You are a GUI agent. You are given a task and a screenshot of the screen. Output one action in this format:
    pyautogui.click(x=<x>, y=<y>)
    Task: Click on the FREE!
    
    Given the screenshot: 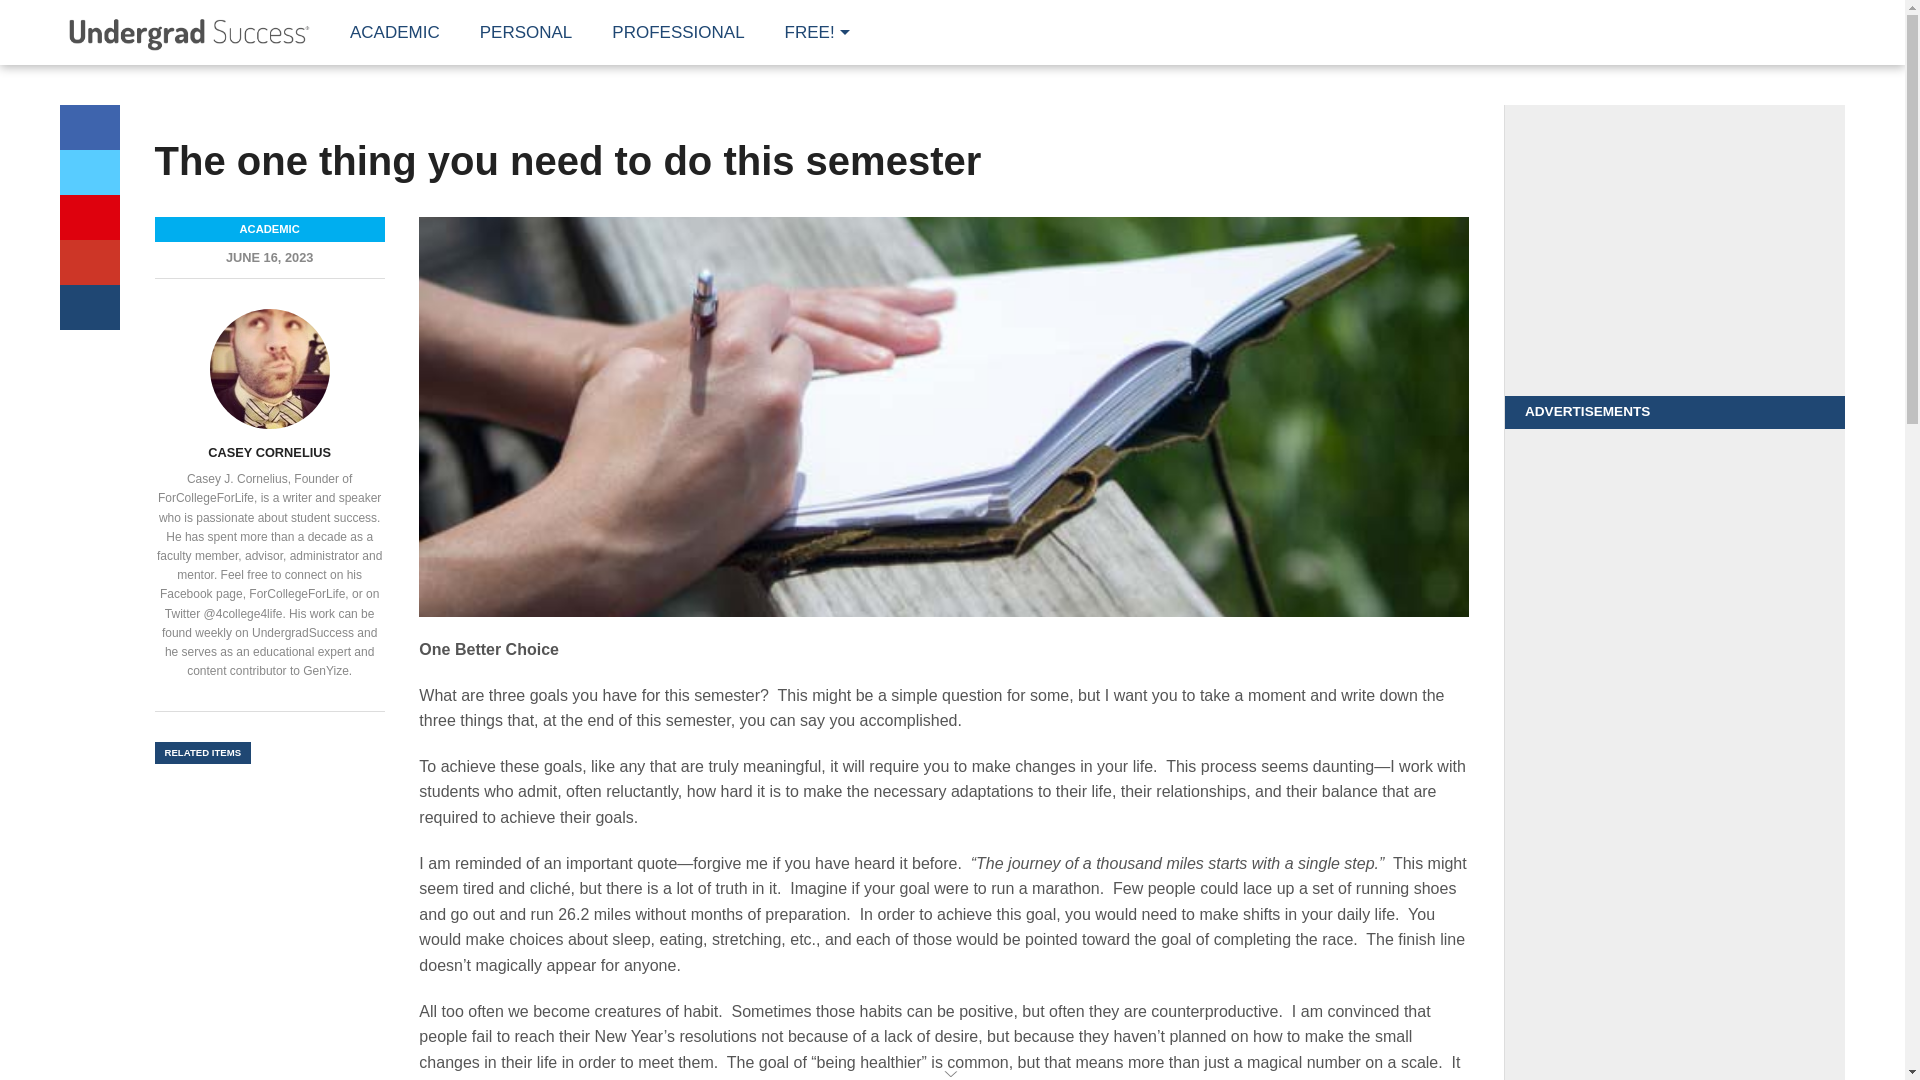 What is the action you would take?
    pyautogui.click(x=812, y=32)
    